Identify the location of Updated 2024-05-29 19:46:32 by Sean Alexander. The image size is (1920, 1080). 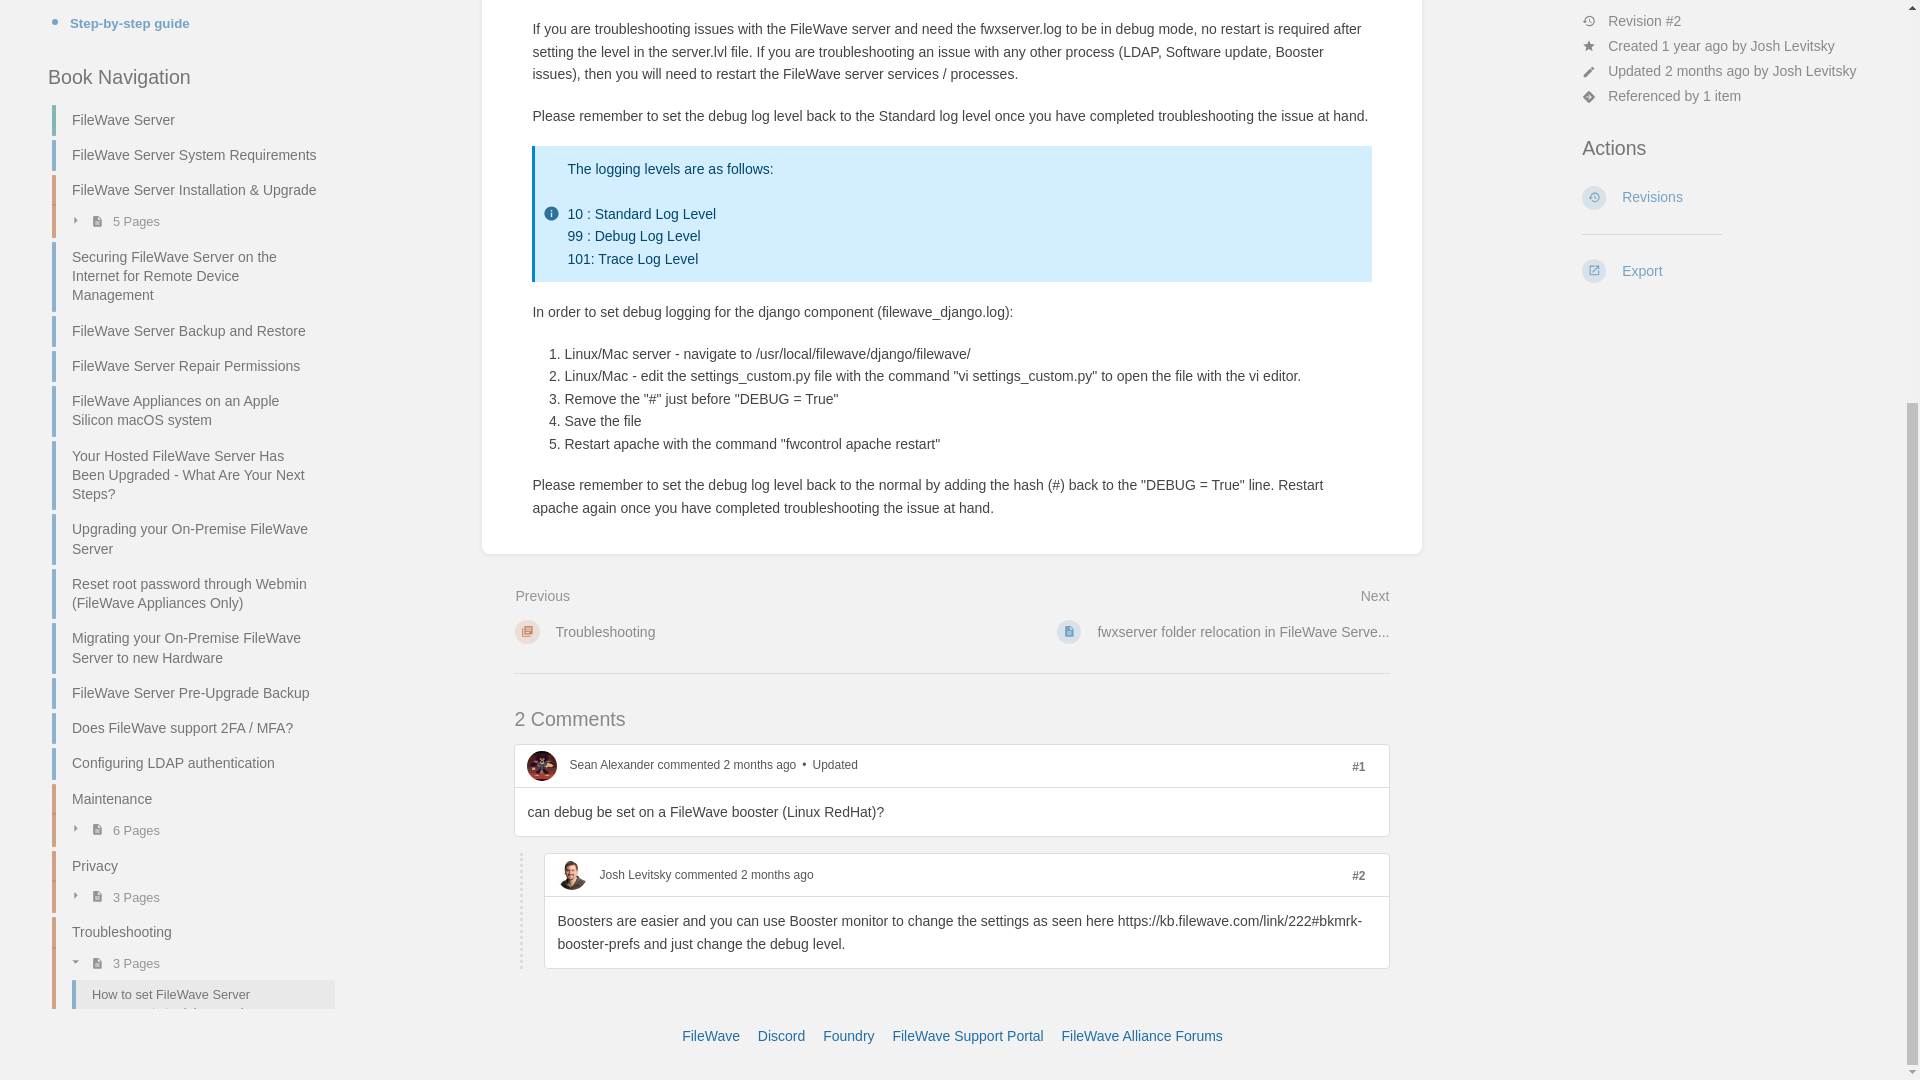
(834, 766).